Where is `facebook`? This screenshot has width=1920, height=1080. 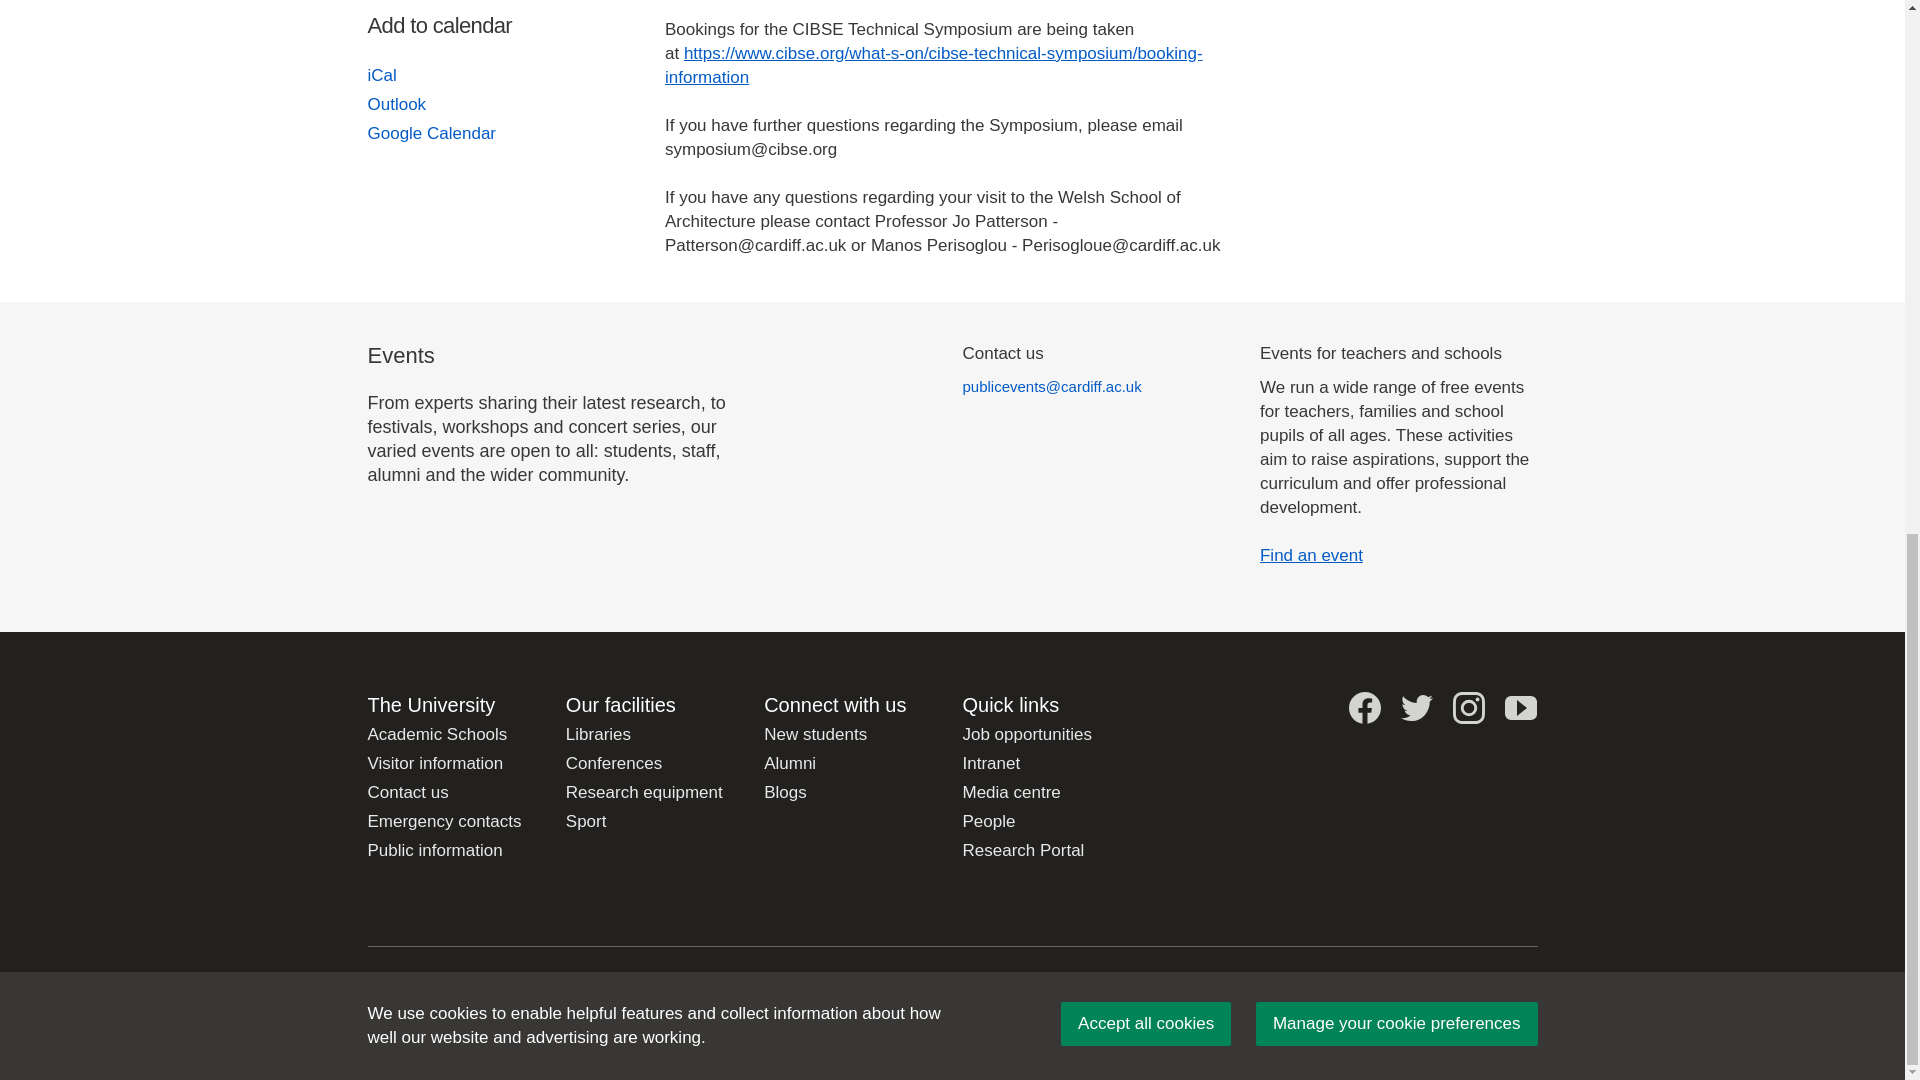 facebook is located at coordinates (1364, 708).